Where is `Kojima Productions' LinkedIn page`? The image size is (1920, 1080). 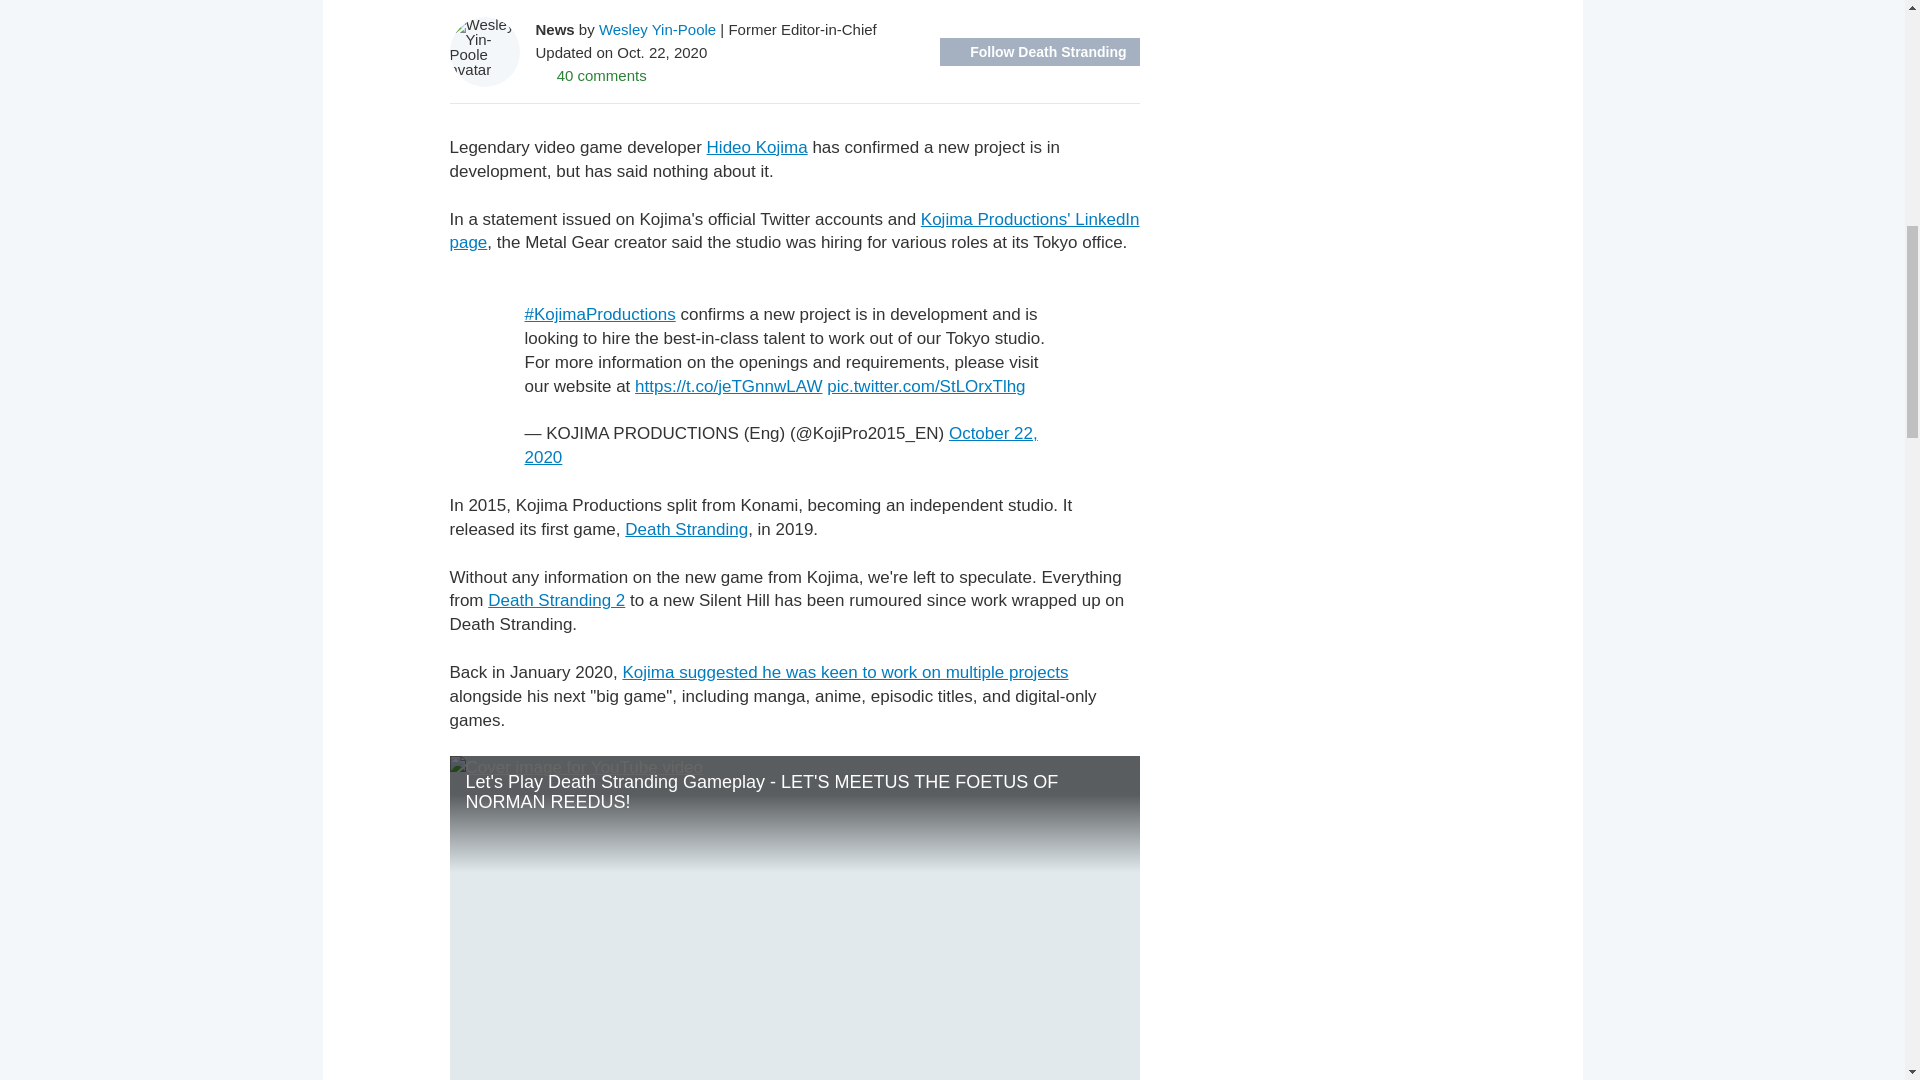 Kojima Productions' LinkedIn page is located at coordinates (794, 230).